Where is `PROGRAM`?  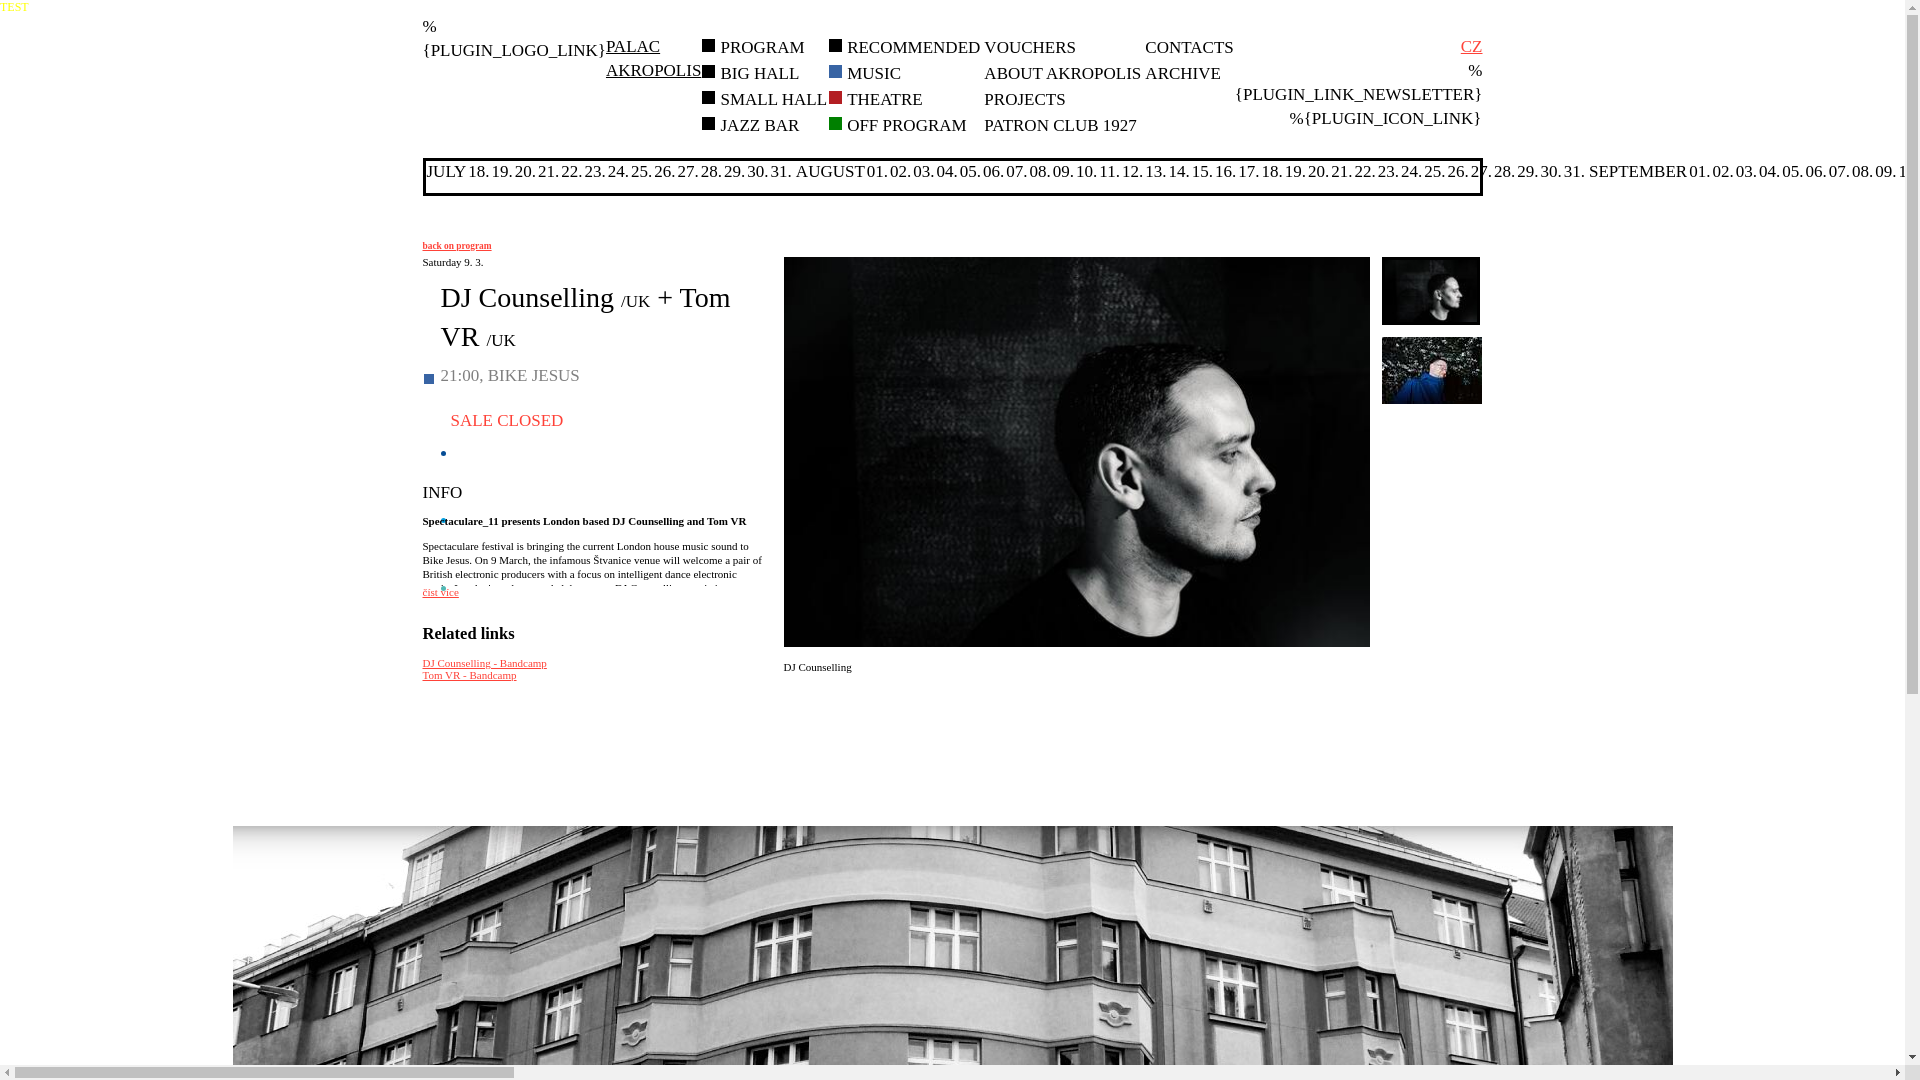
PROGRAM is located at coordinates (653, 58).